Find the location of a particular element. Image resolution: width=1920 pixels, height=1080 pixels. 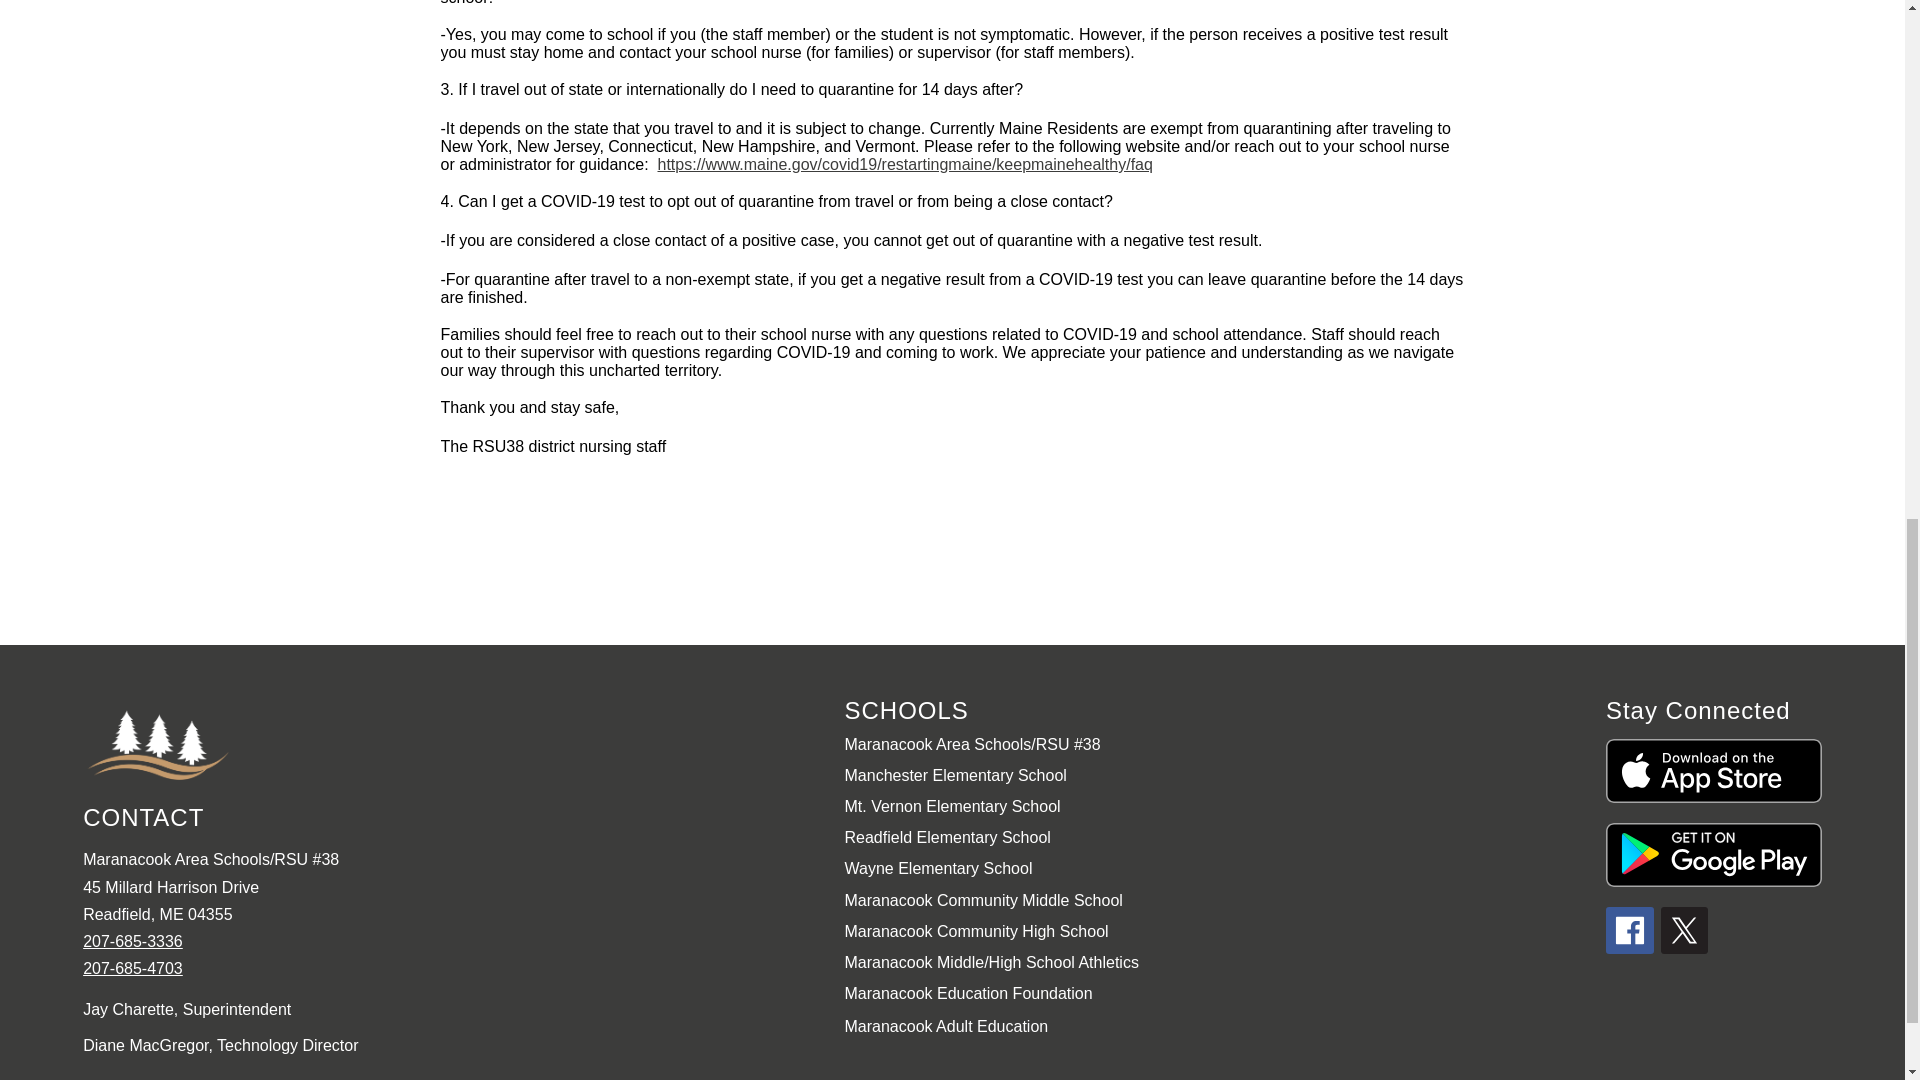

207-685-3336 is located at coordinates (132, 942).